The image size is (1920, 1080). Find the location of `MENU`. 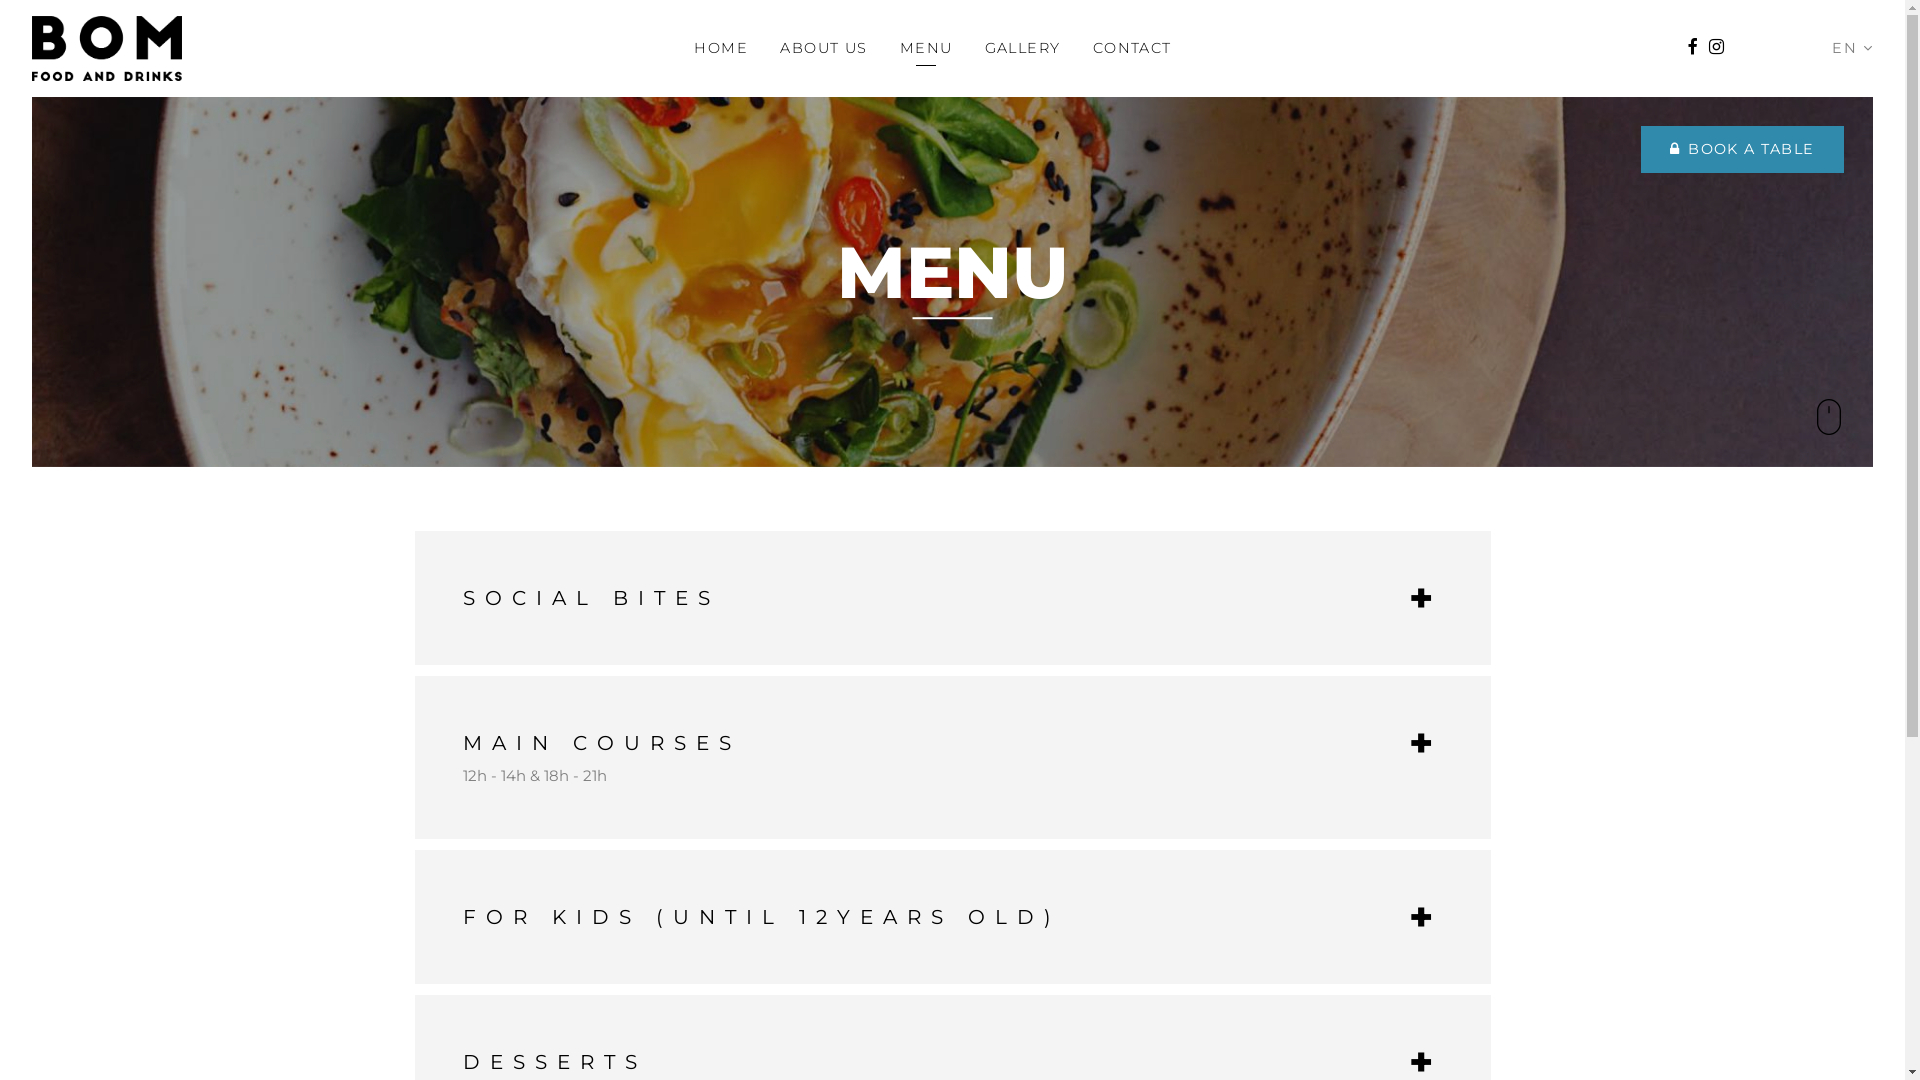

MENU is located at coordinates (926, 48).